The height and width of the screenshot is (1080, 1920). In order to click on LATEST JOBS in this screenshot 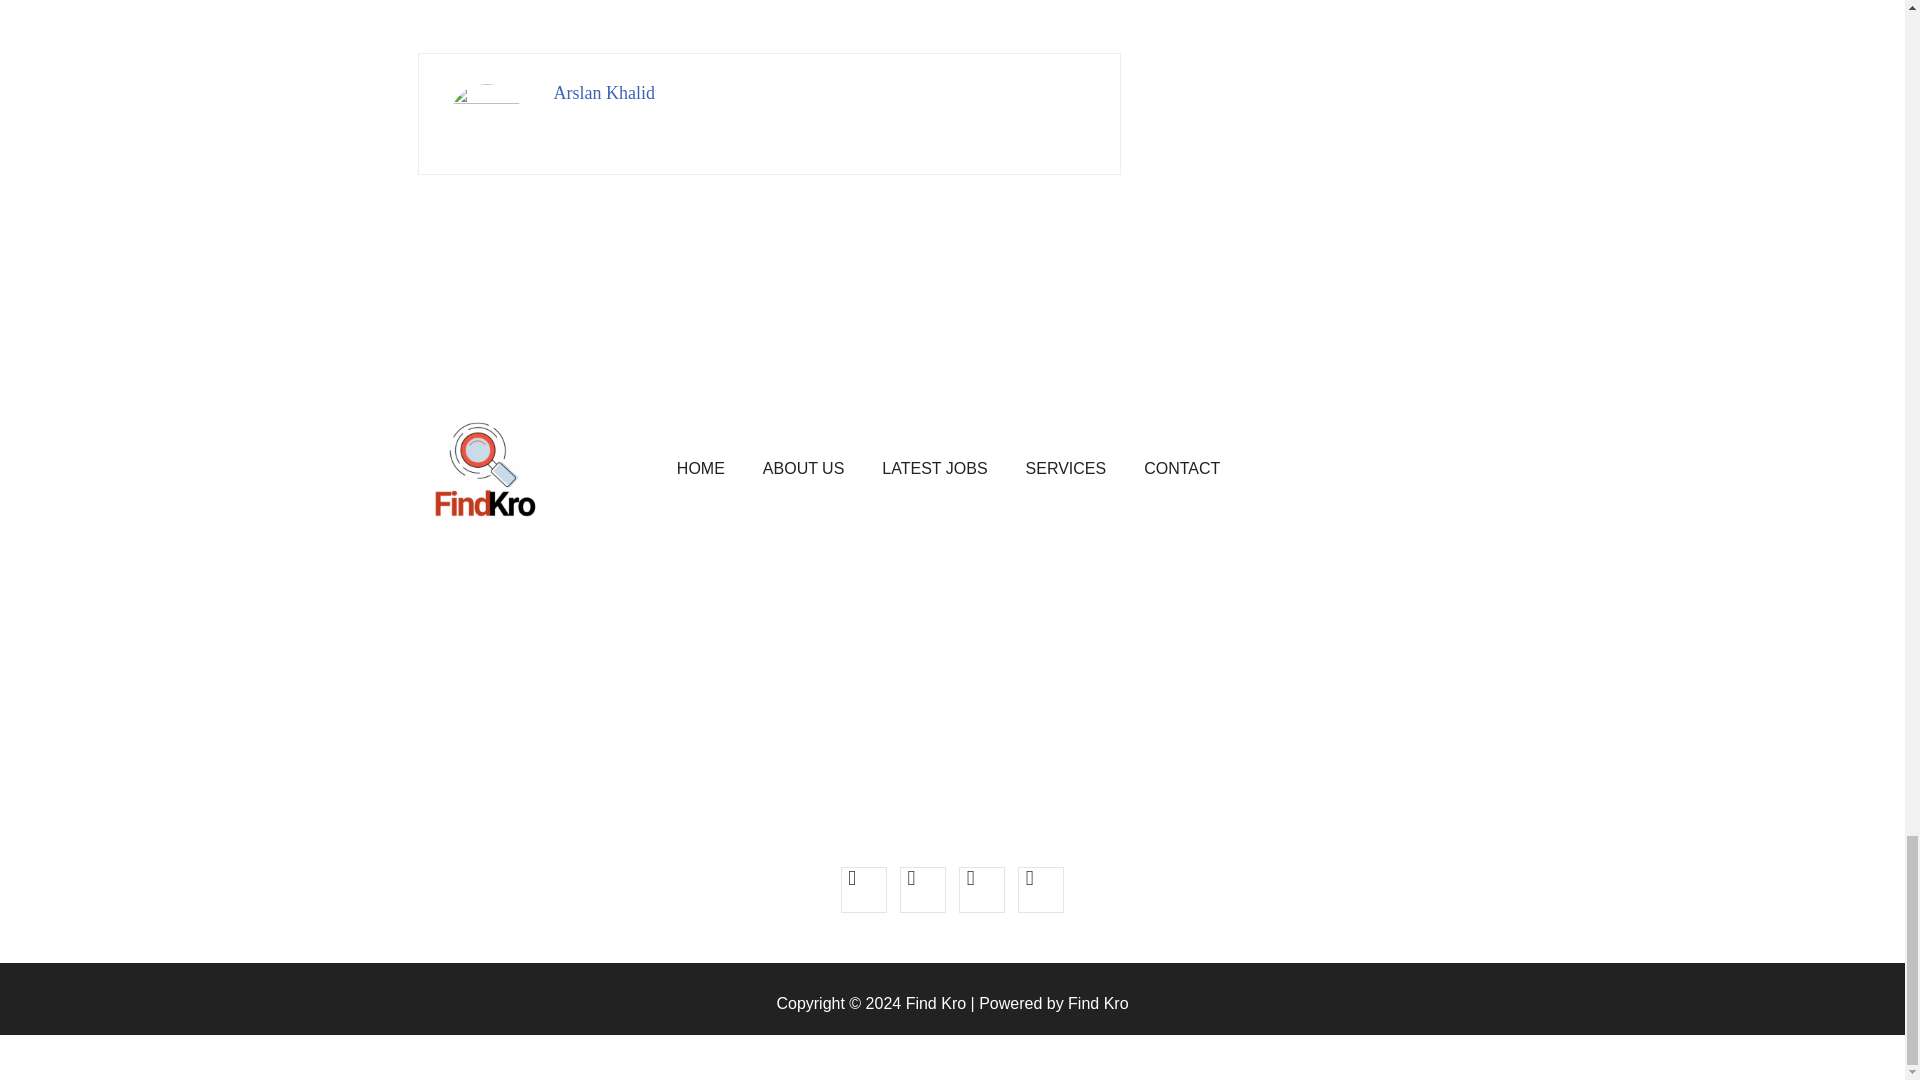, I will do `click(934, 468)`.